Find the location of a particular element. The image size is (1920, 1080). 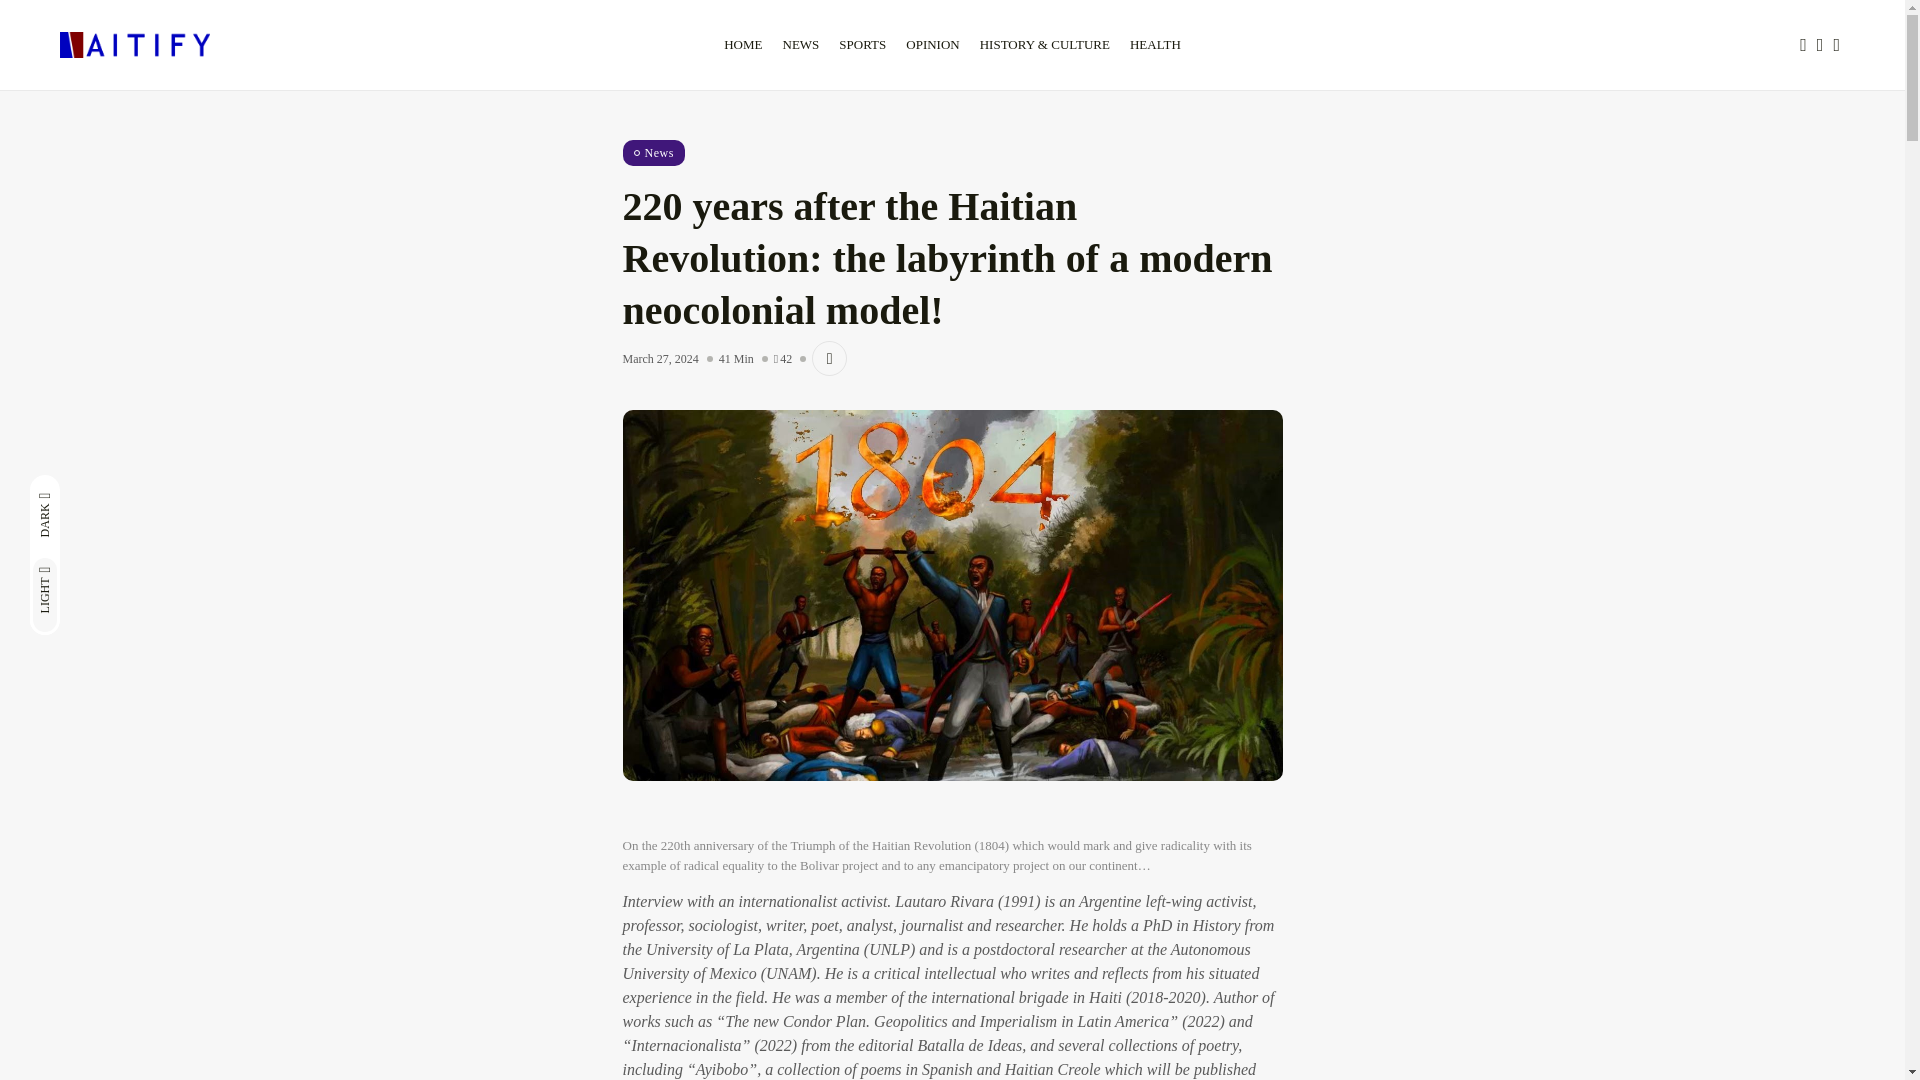

NEWS is located at coordinates (800, 45).